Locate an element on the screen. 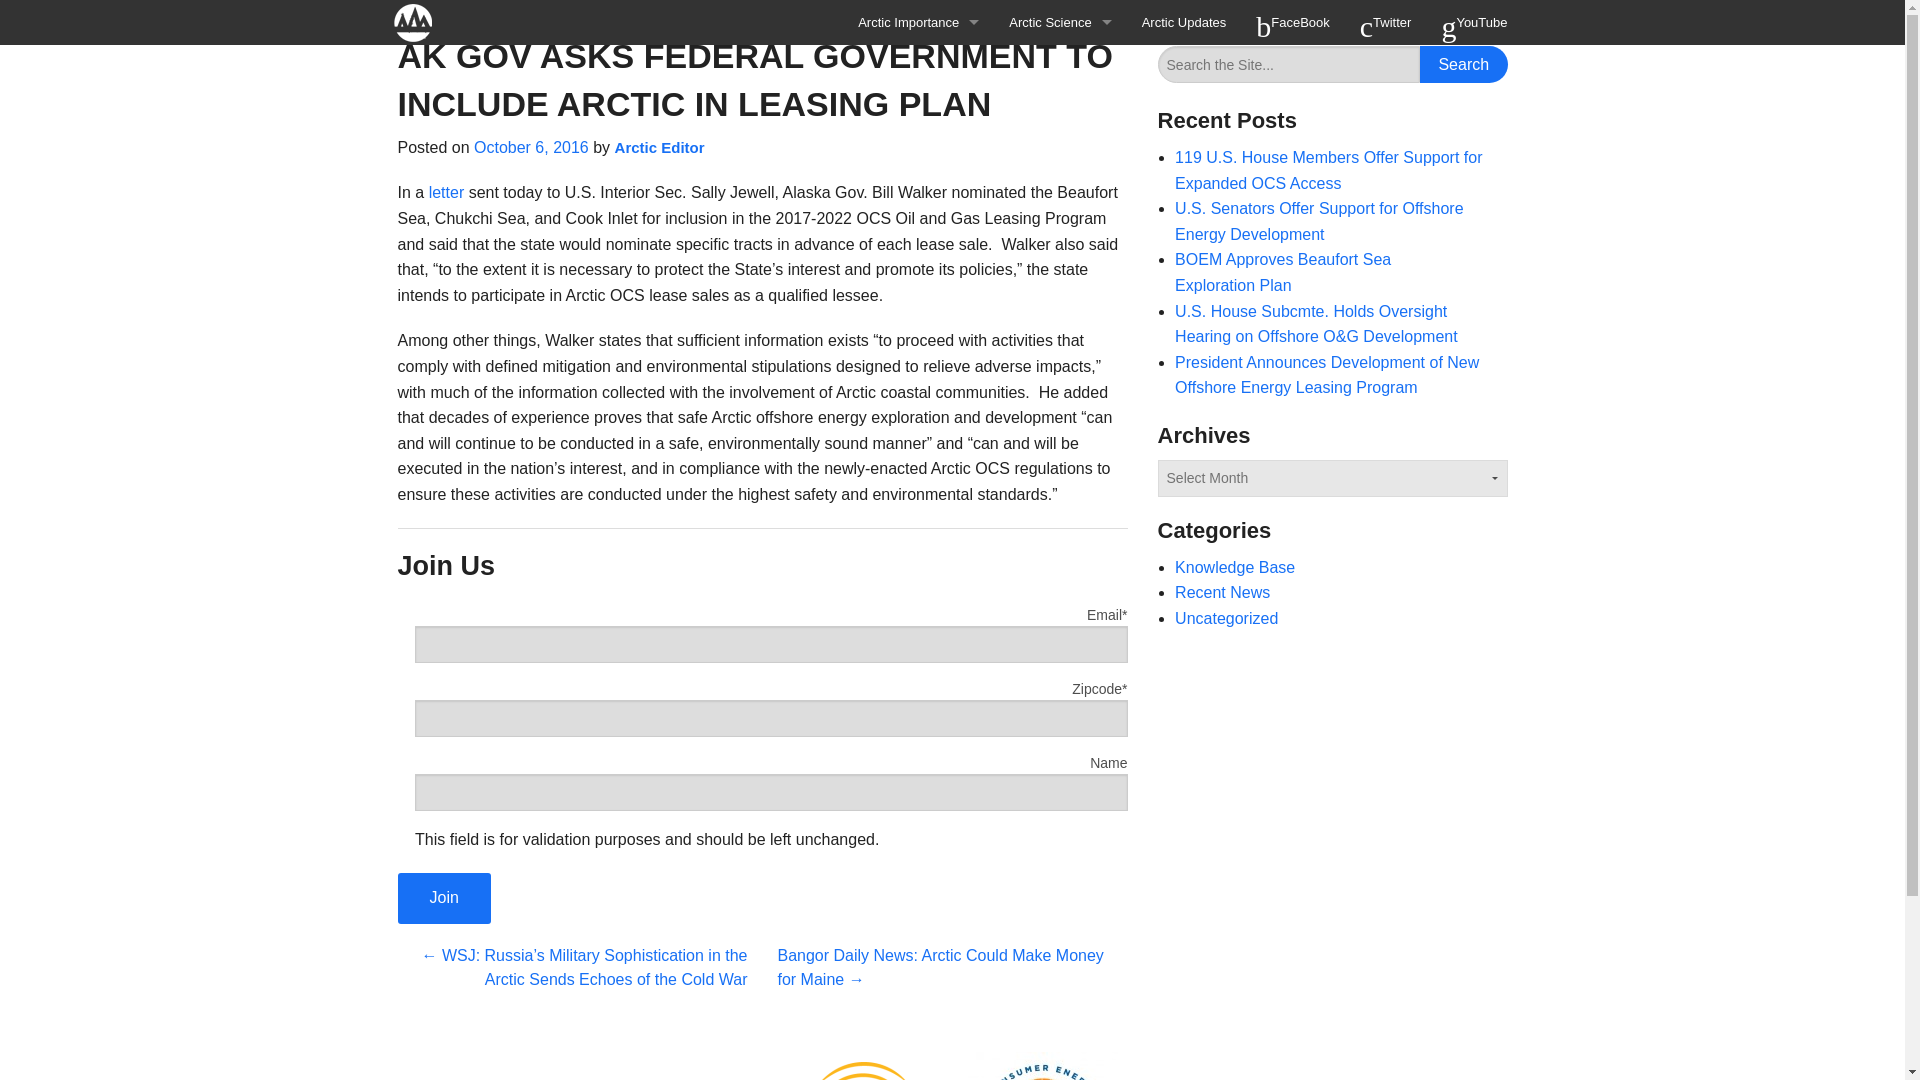 The width and height of the screenshot is (1920, 1080). Knowledge Base is located at coordinates (1234, 567).